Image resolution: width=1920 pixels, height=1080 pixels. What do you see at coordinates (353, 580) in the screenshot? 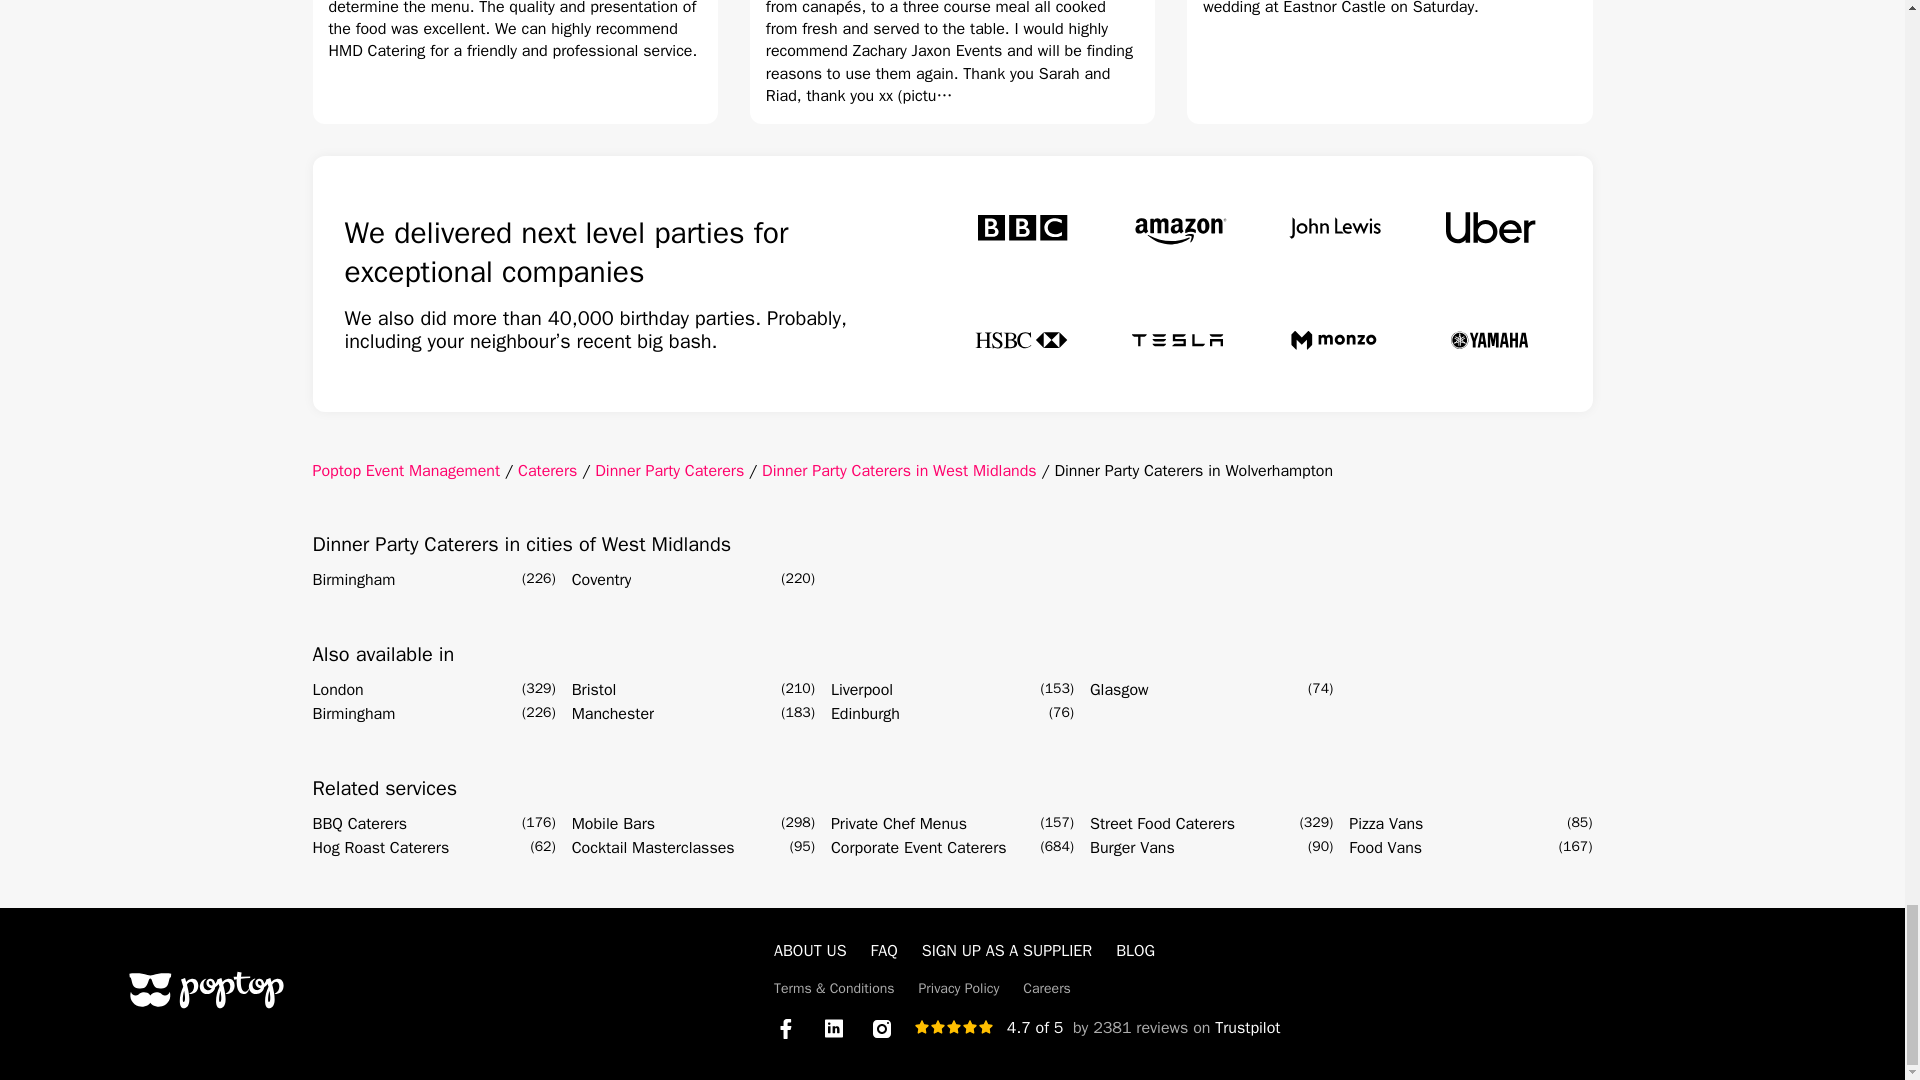
I see `Birmingham` at bounding box center [353, 580].